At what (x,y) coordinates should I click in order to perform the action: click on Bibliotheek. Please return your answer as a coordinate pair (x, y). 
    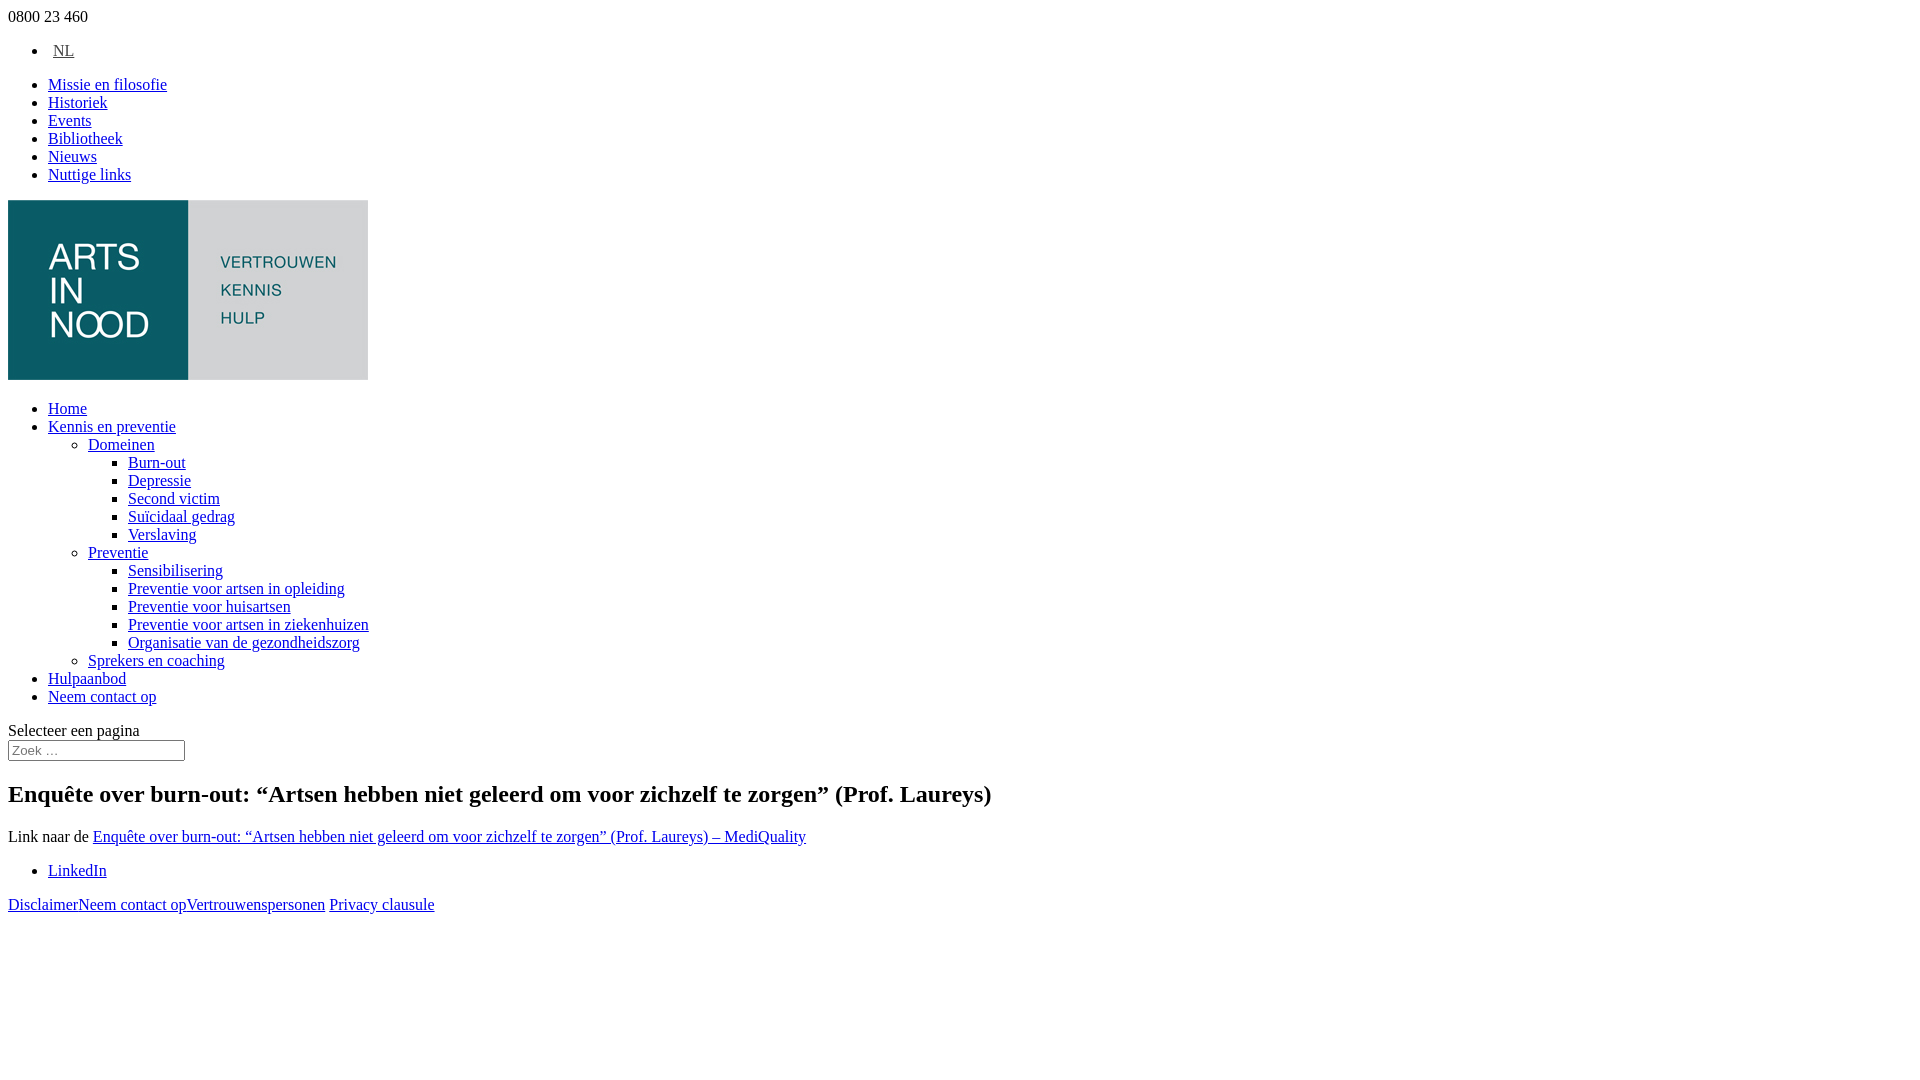
    Looking at the image, I should click on (85, 138).